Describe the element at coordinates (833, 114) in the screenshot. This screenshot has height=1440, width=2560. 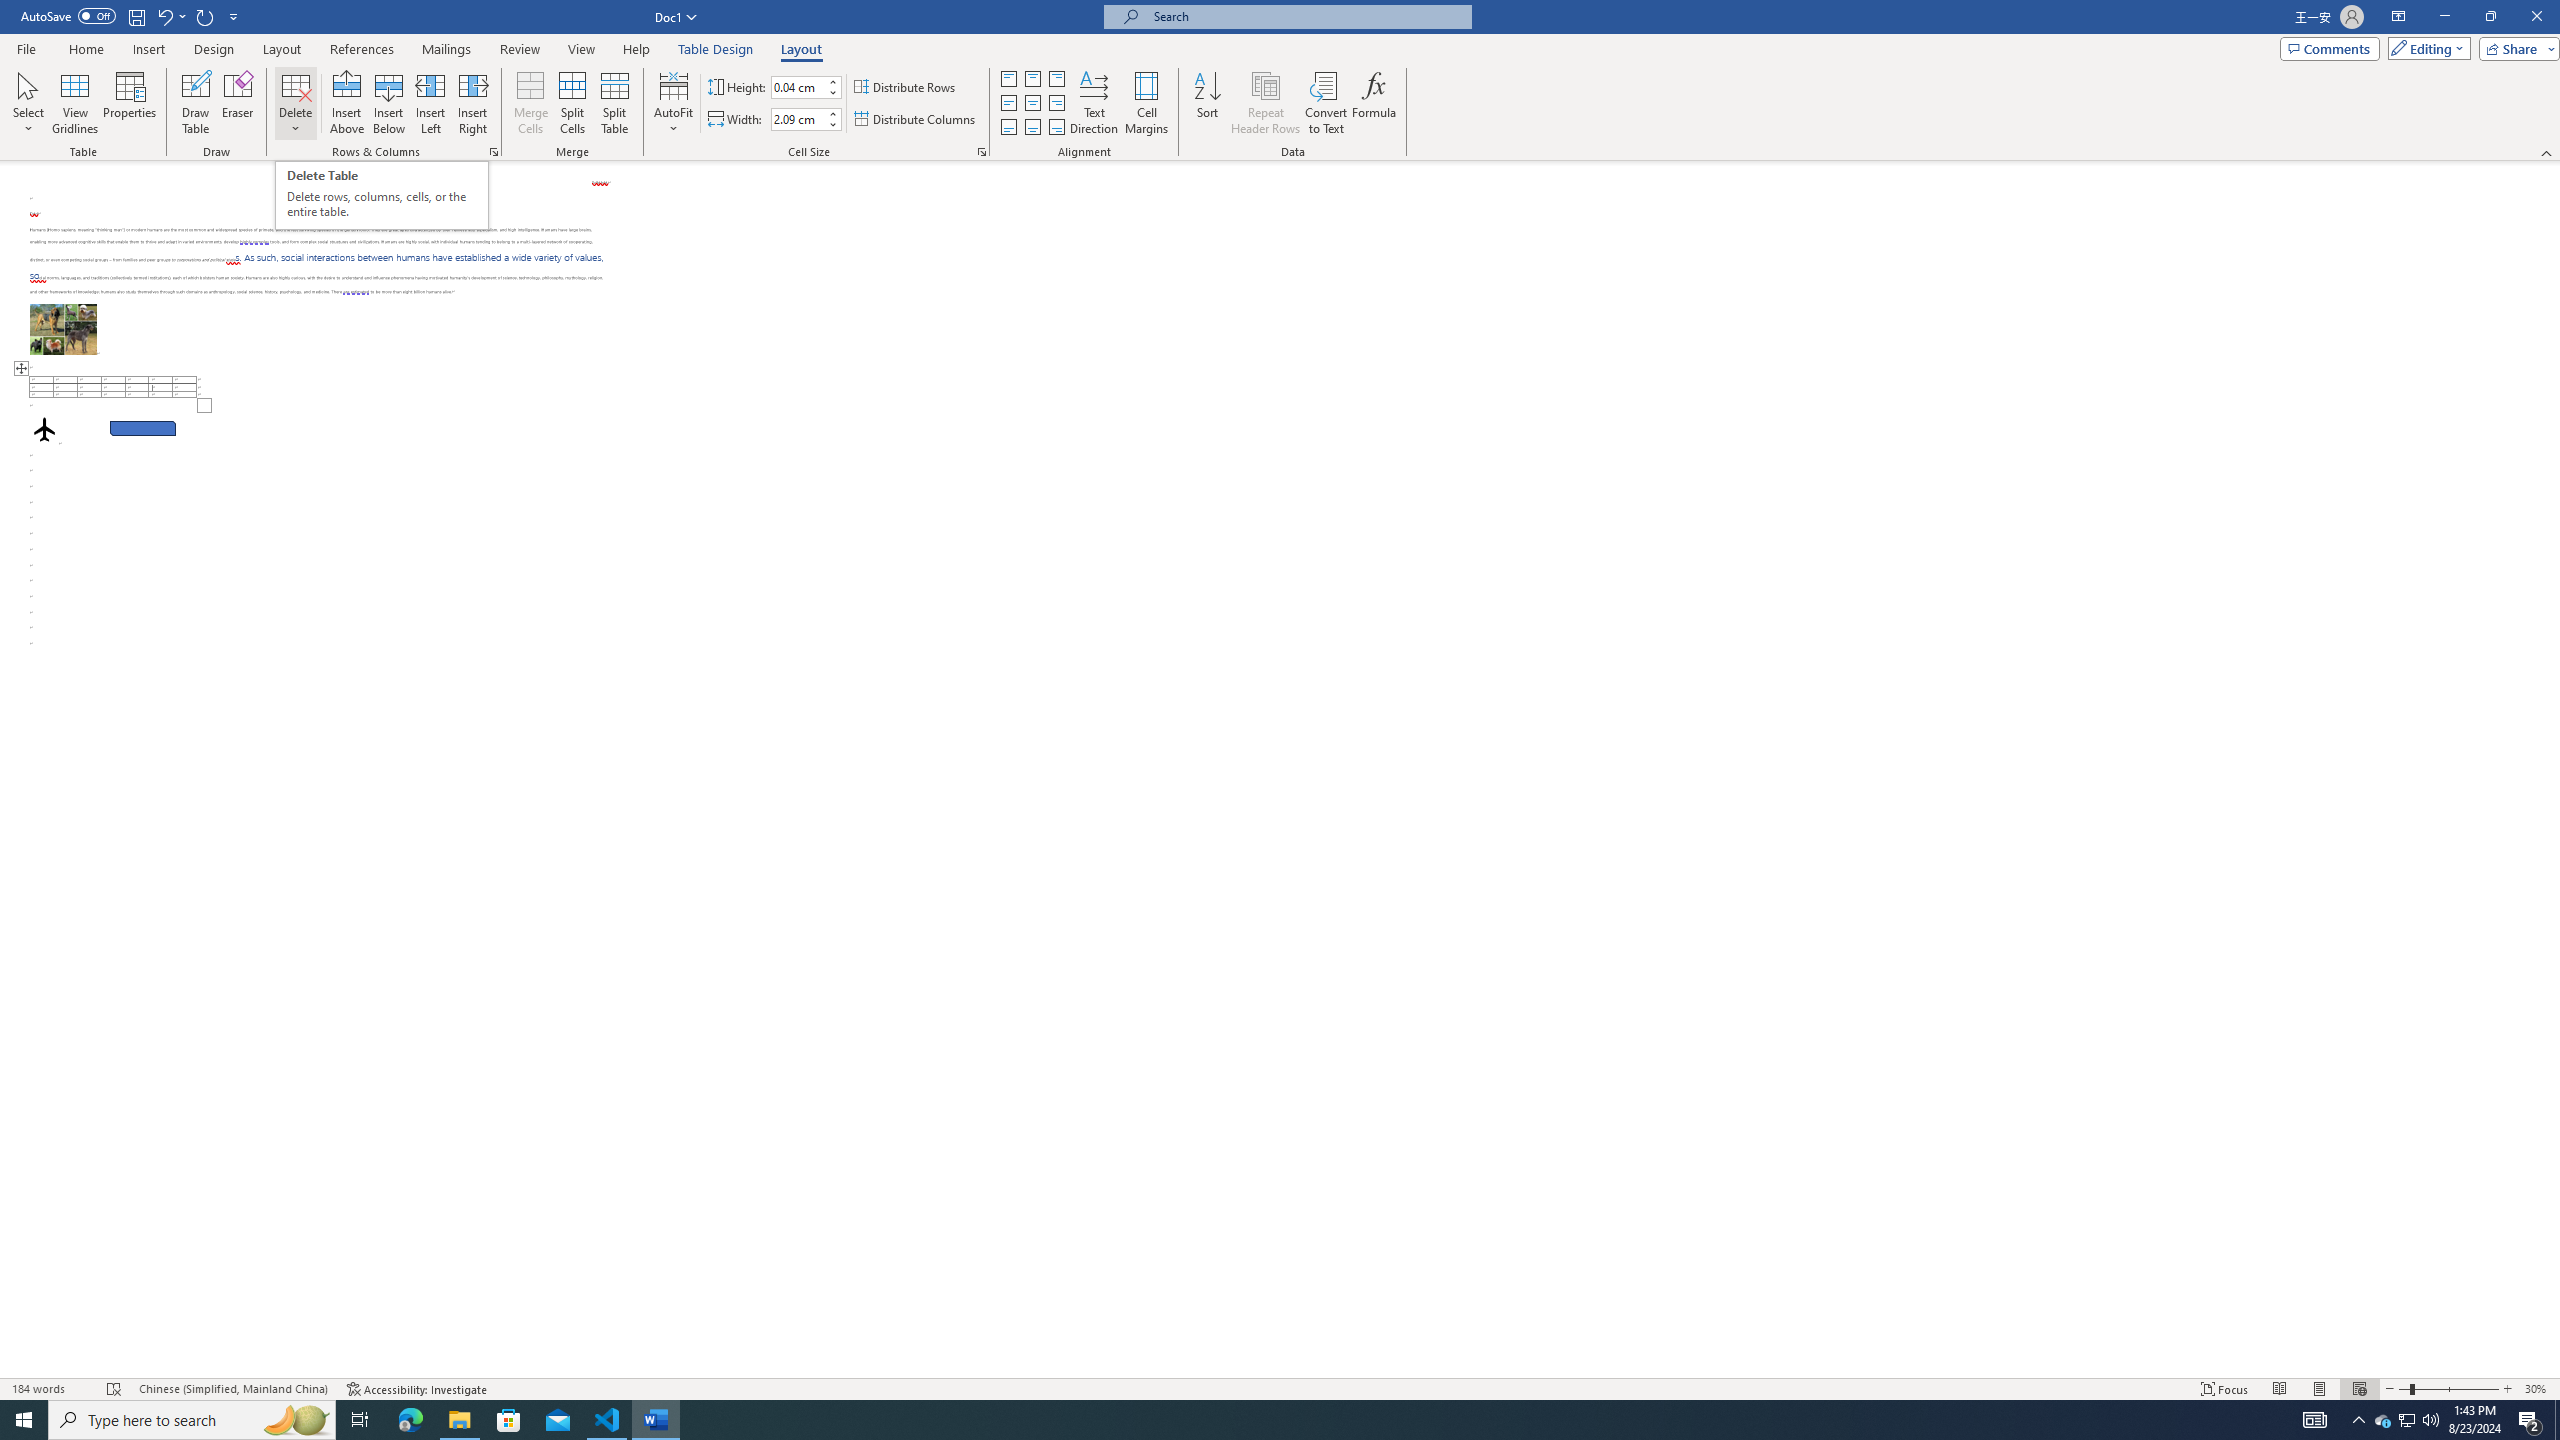
I see `More` at that location.